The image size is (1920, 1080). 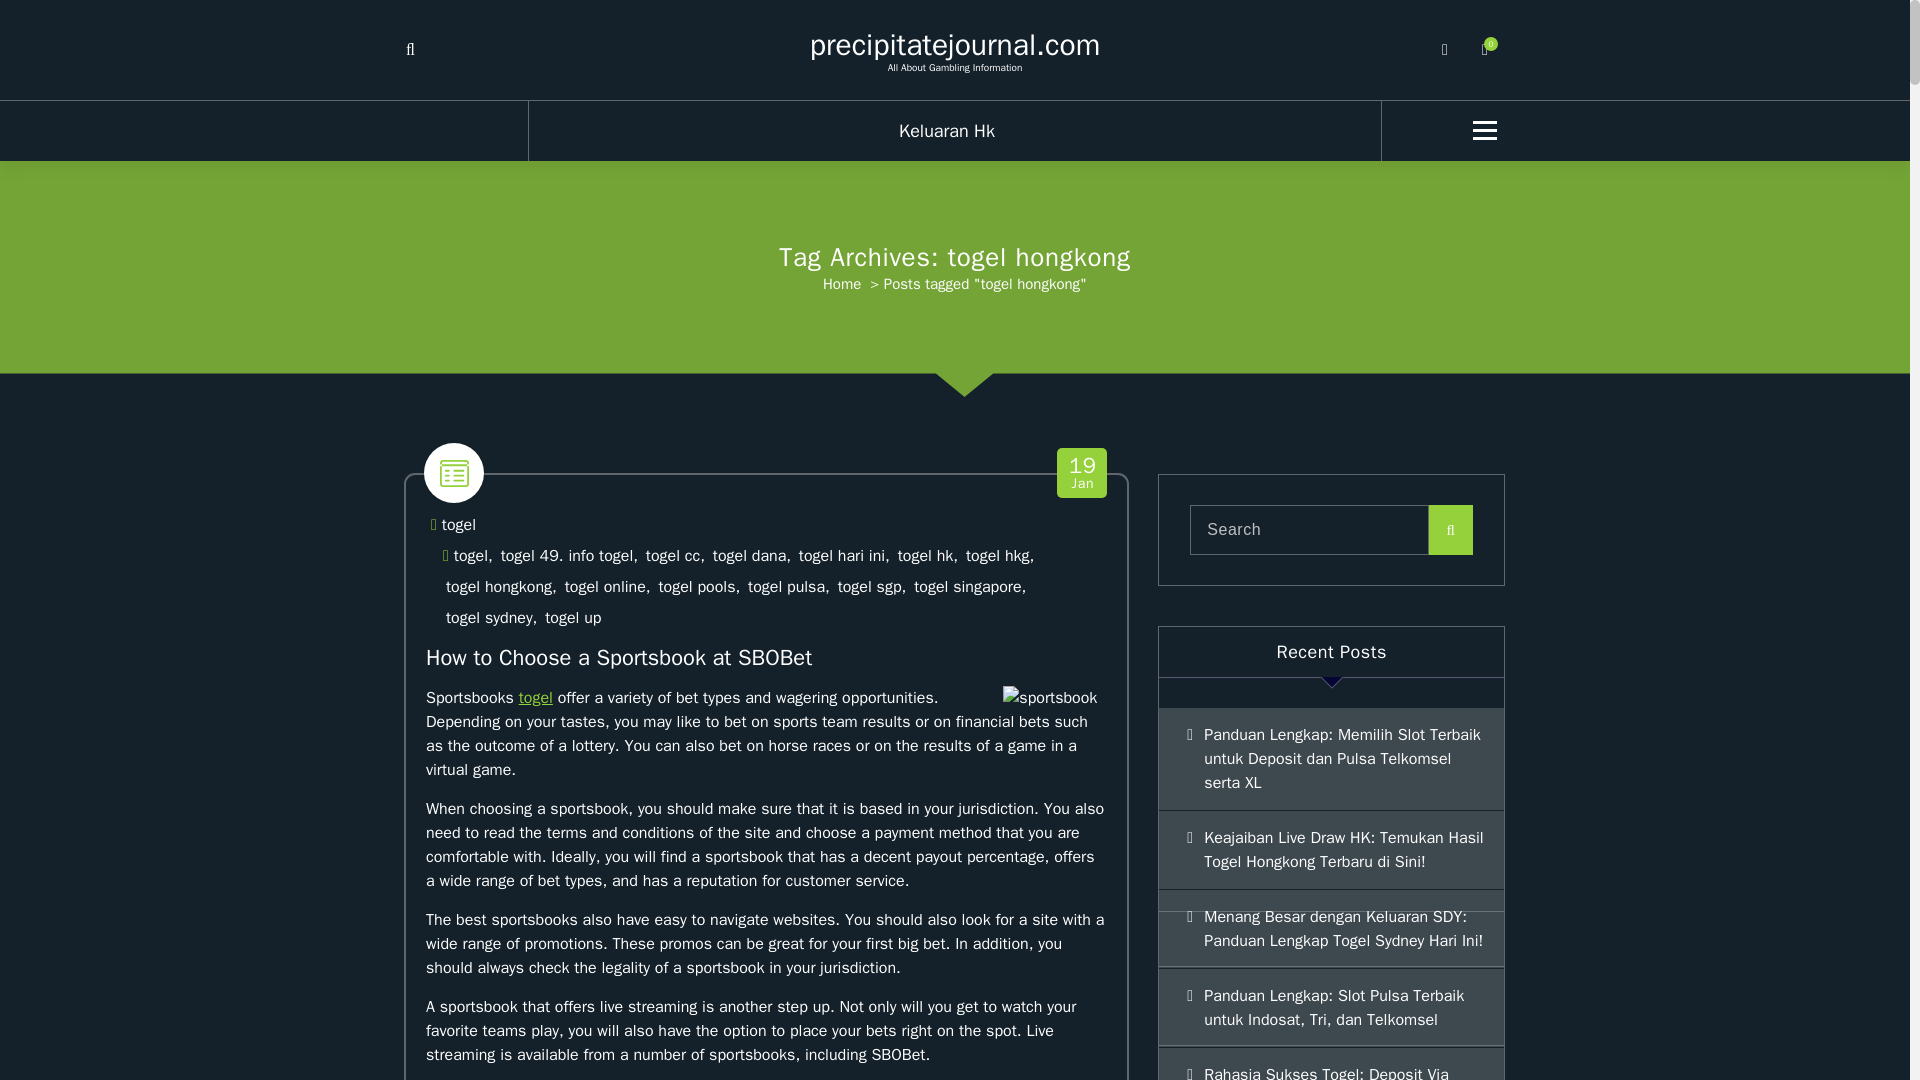 What do you see at coordinates (696, 587) in the screenshot?
I see `togel pools` at bounding box center [696, 587].